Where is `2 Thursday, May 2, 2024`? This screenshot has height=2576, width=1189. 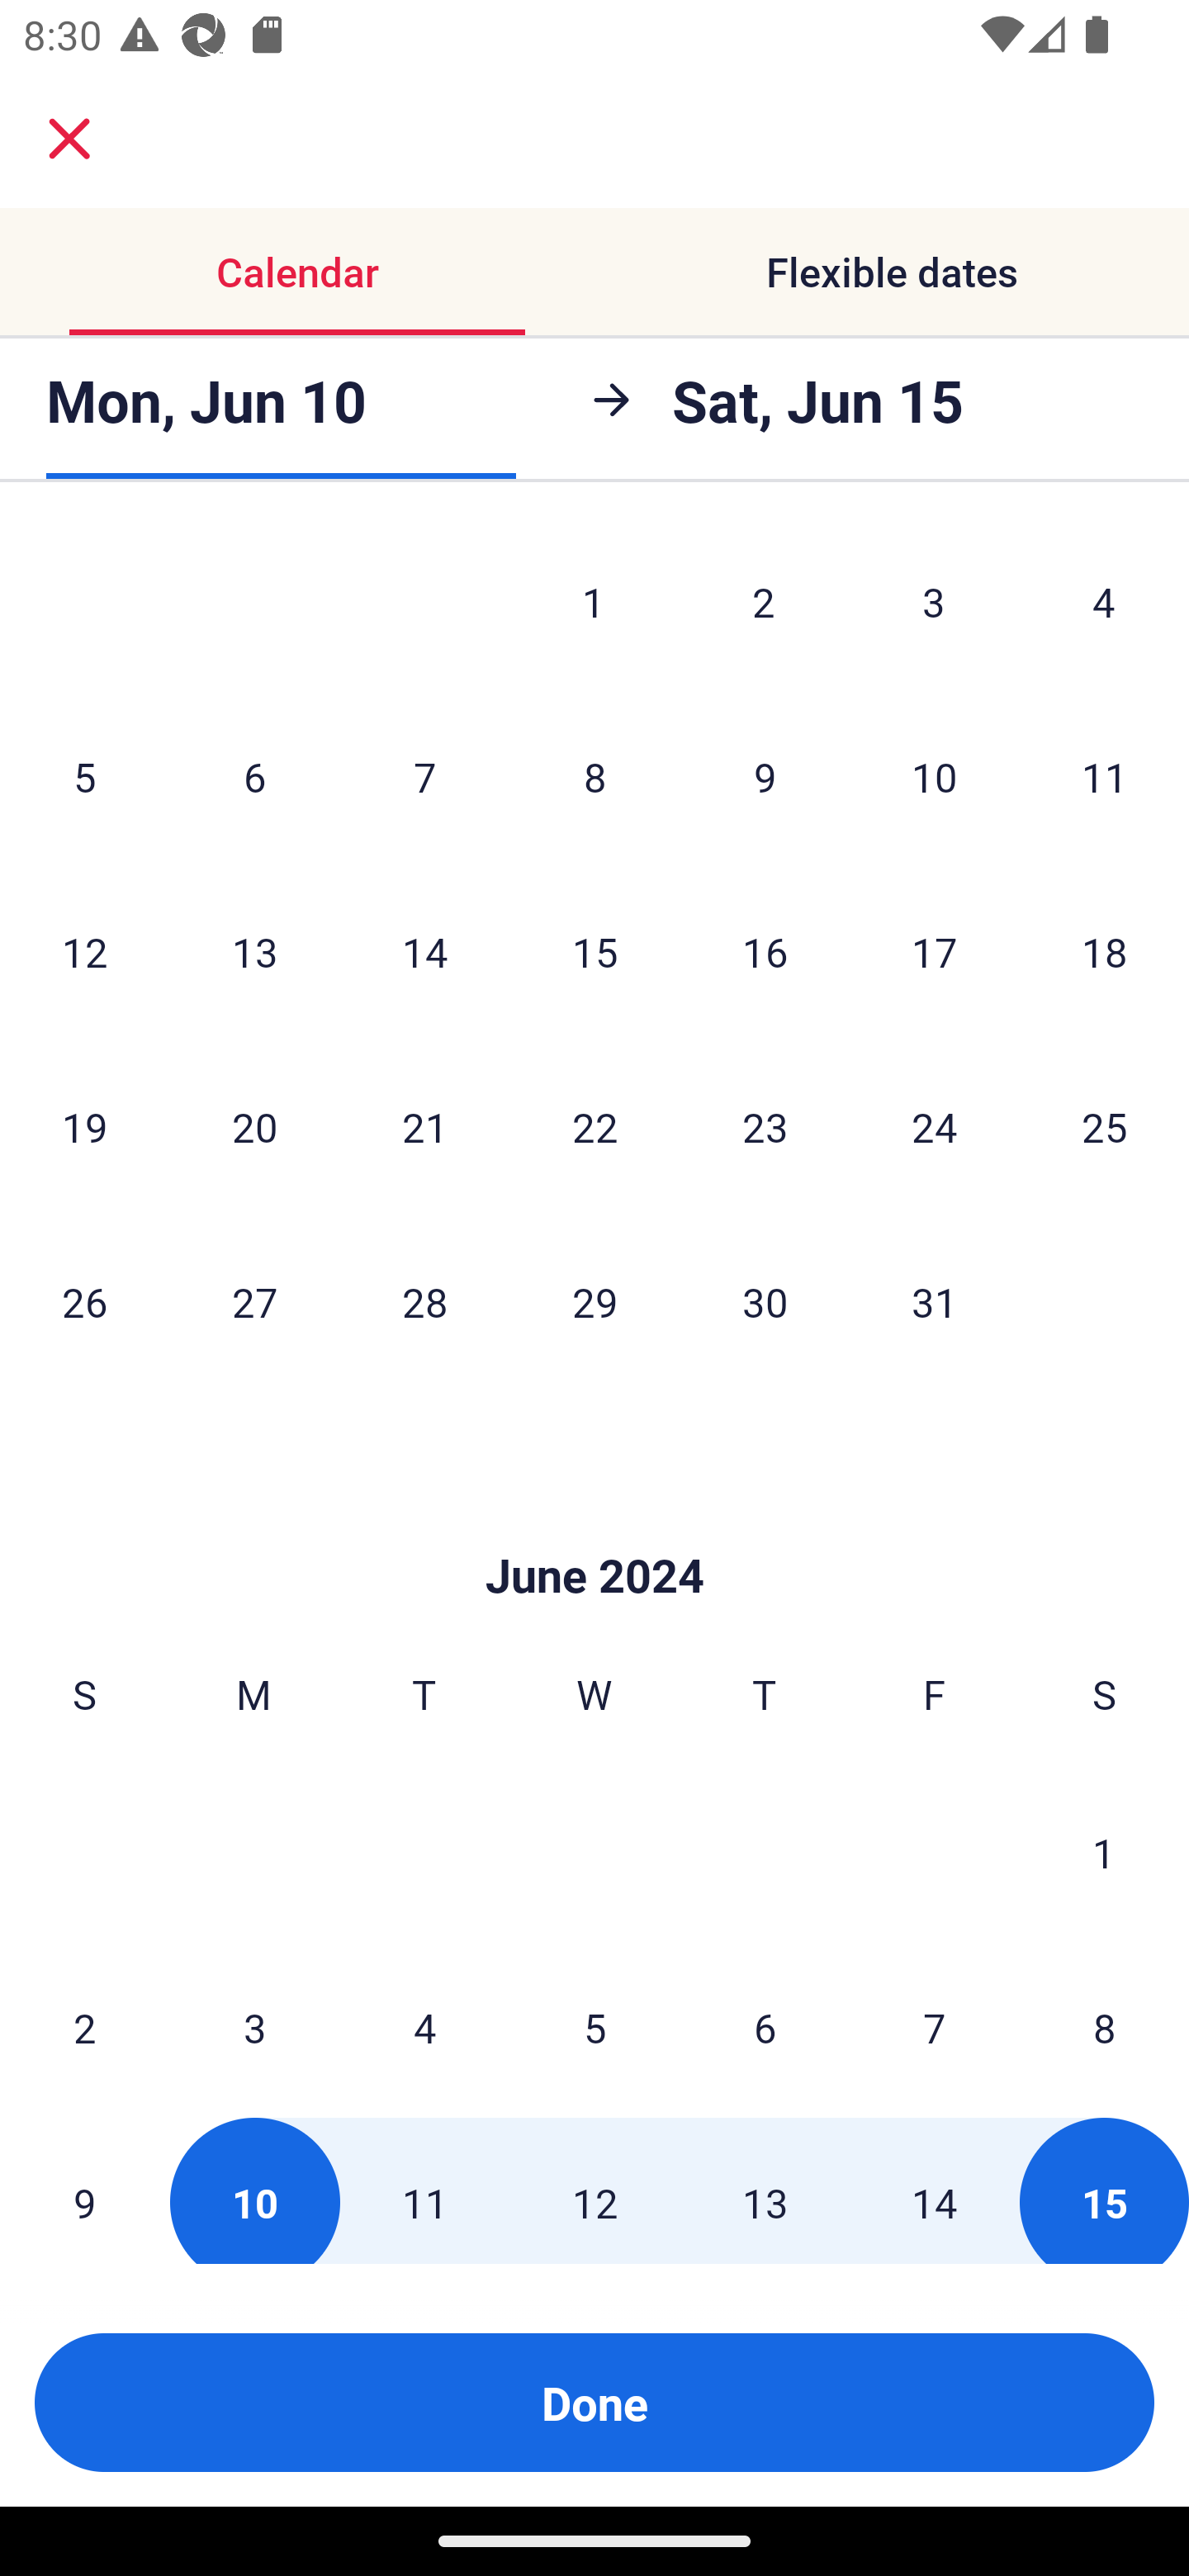 2 Thursday, May 2, 2024 is located at coordinates (764, 606).